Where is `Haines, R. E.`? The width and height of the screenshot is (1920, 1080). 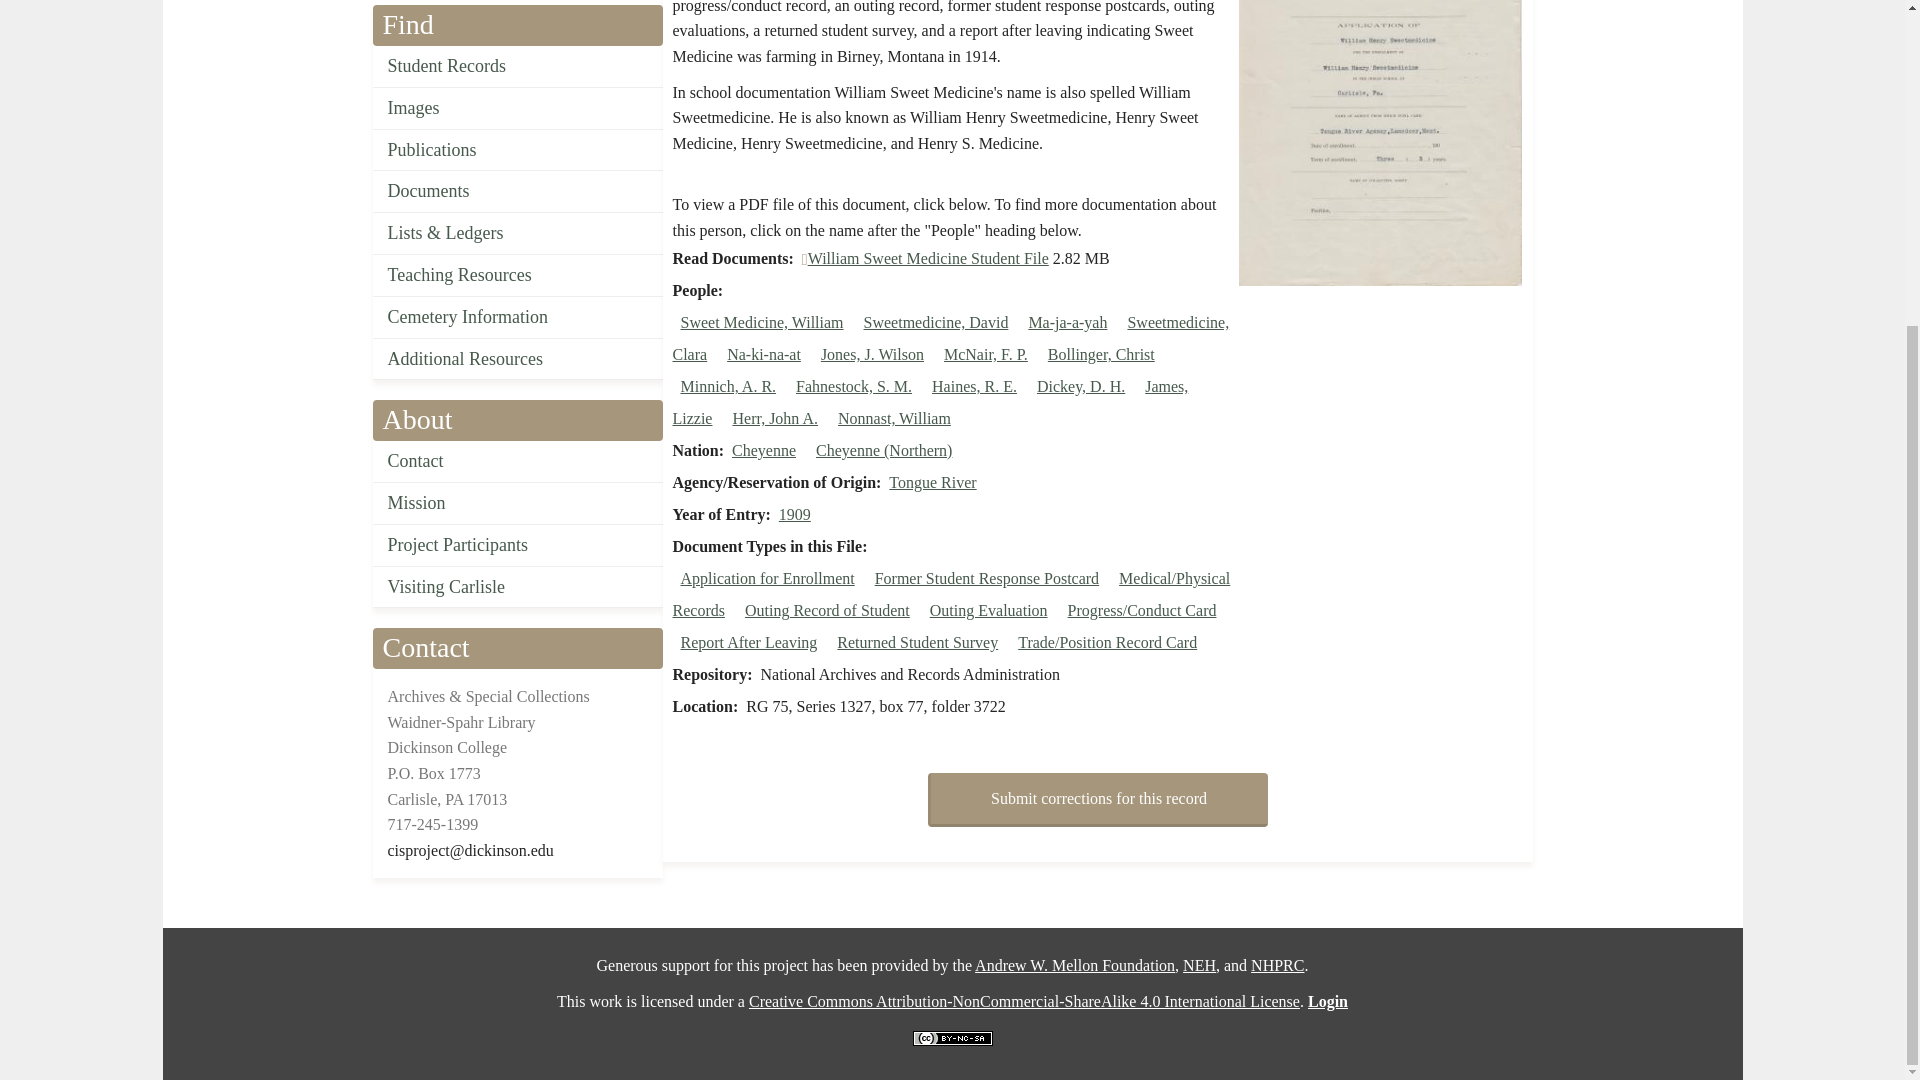
Haines, R. E. is located at coordinates (974, 386).